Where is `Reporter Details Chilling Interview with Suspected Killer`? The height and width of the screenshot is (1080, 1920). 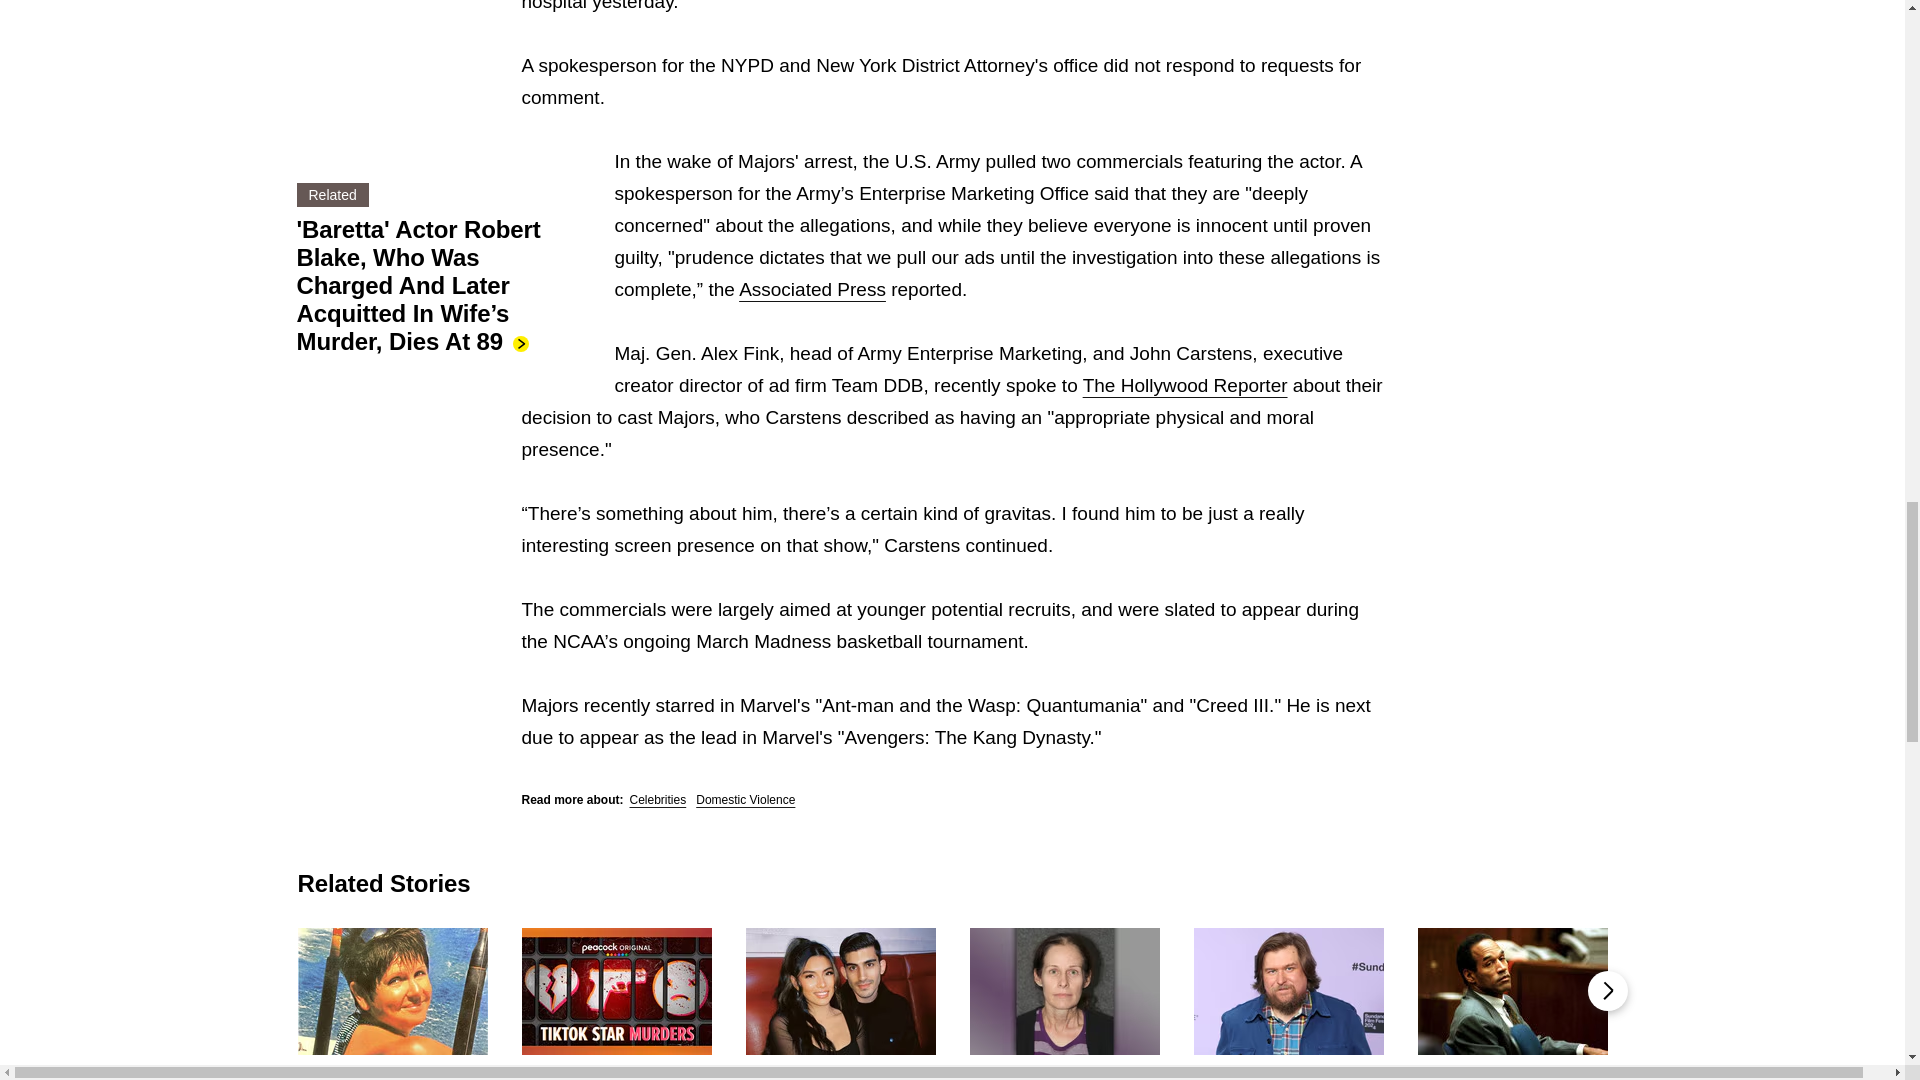
Reporter Details Chilling Interview with Suspected Killer is located at coordinates (617, 1072).